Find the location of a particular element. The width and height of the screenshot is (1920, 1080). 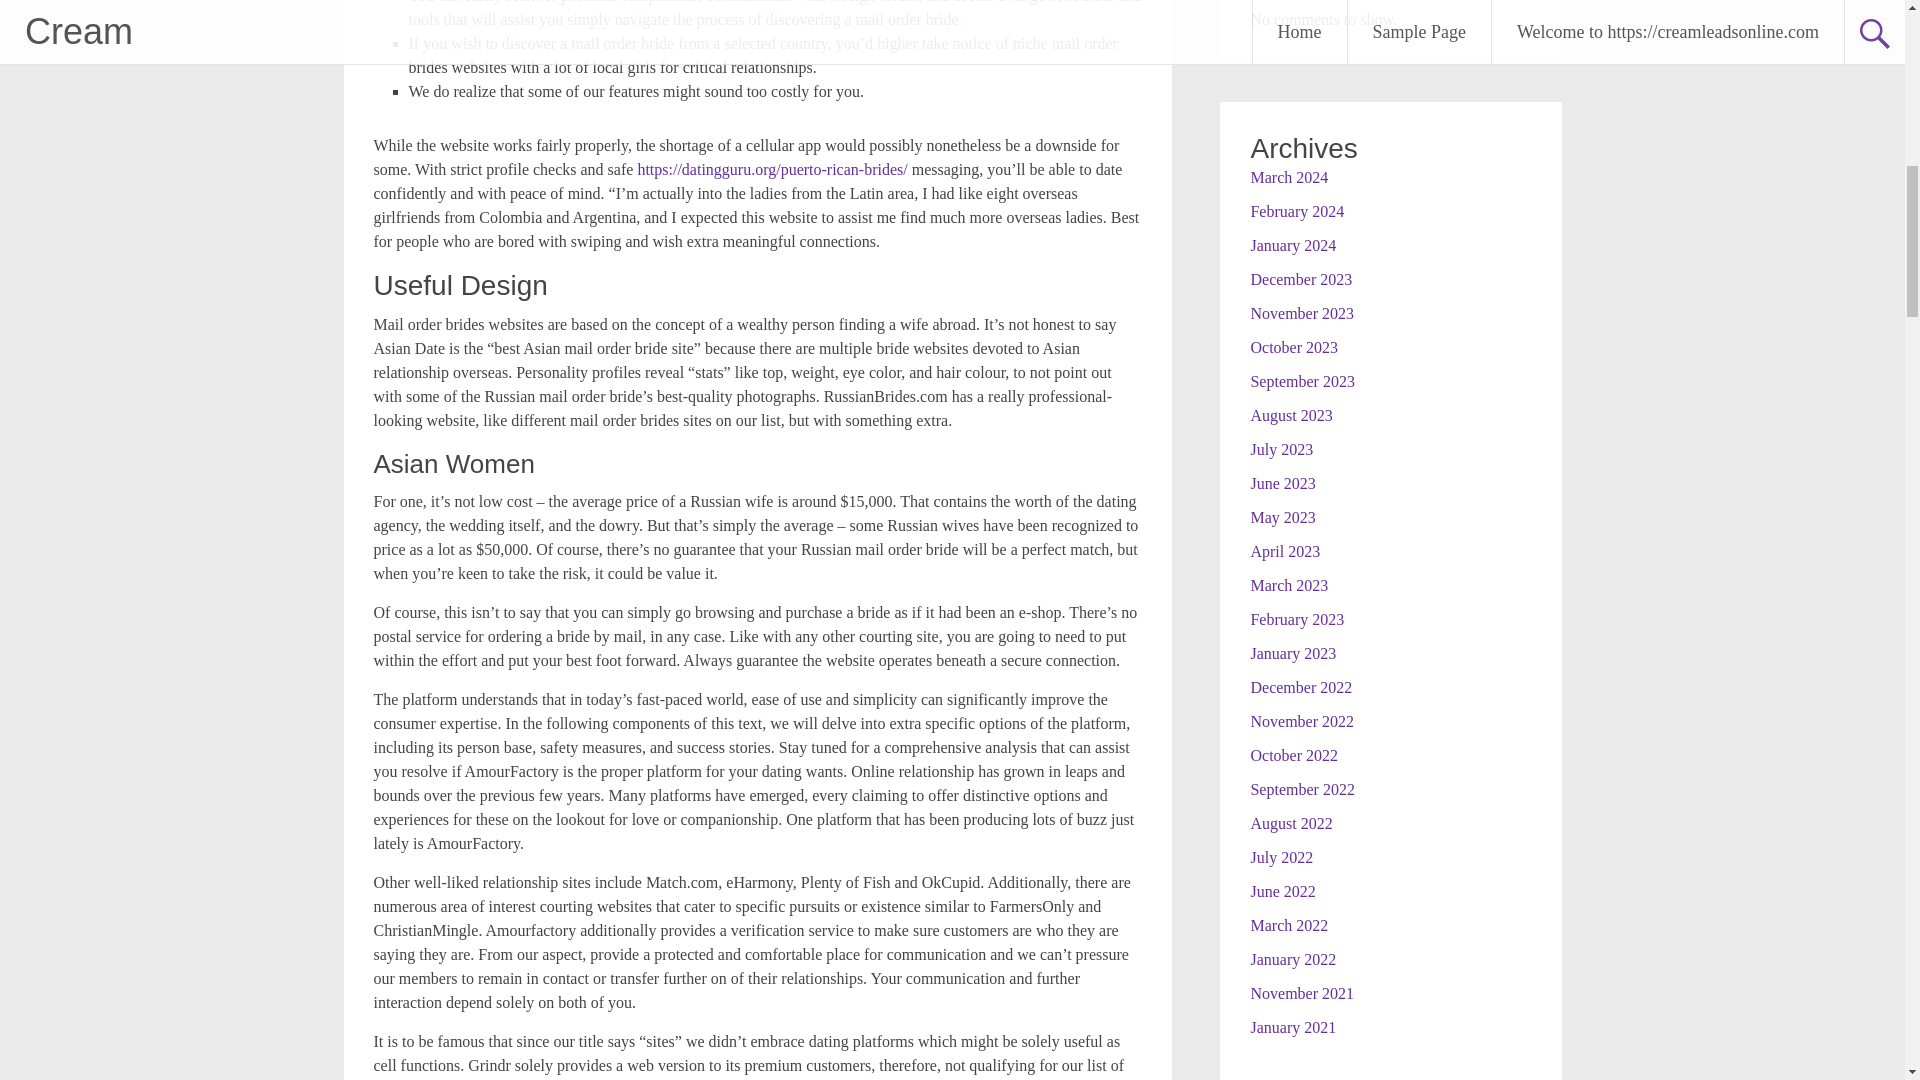

September 2023 is located at coordinates (1301, 380).